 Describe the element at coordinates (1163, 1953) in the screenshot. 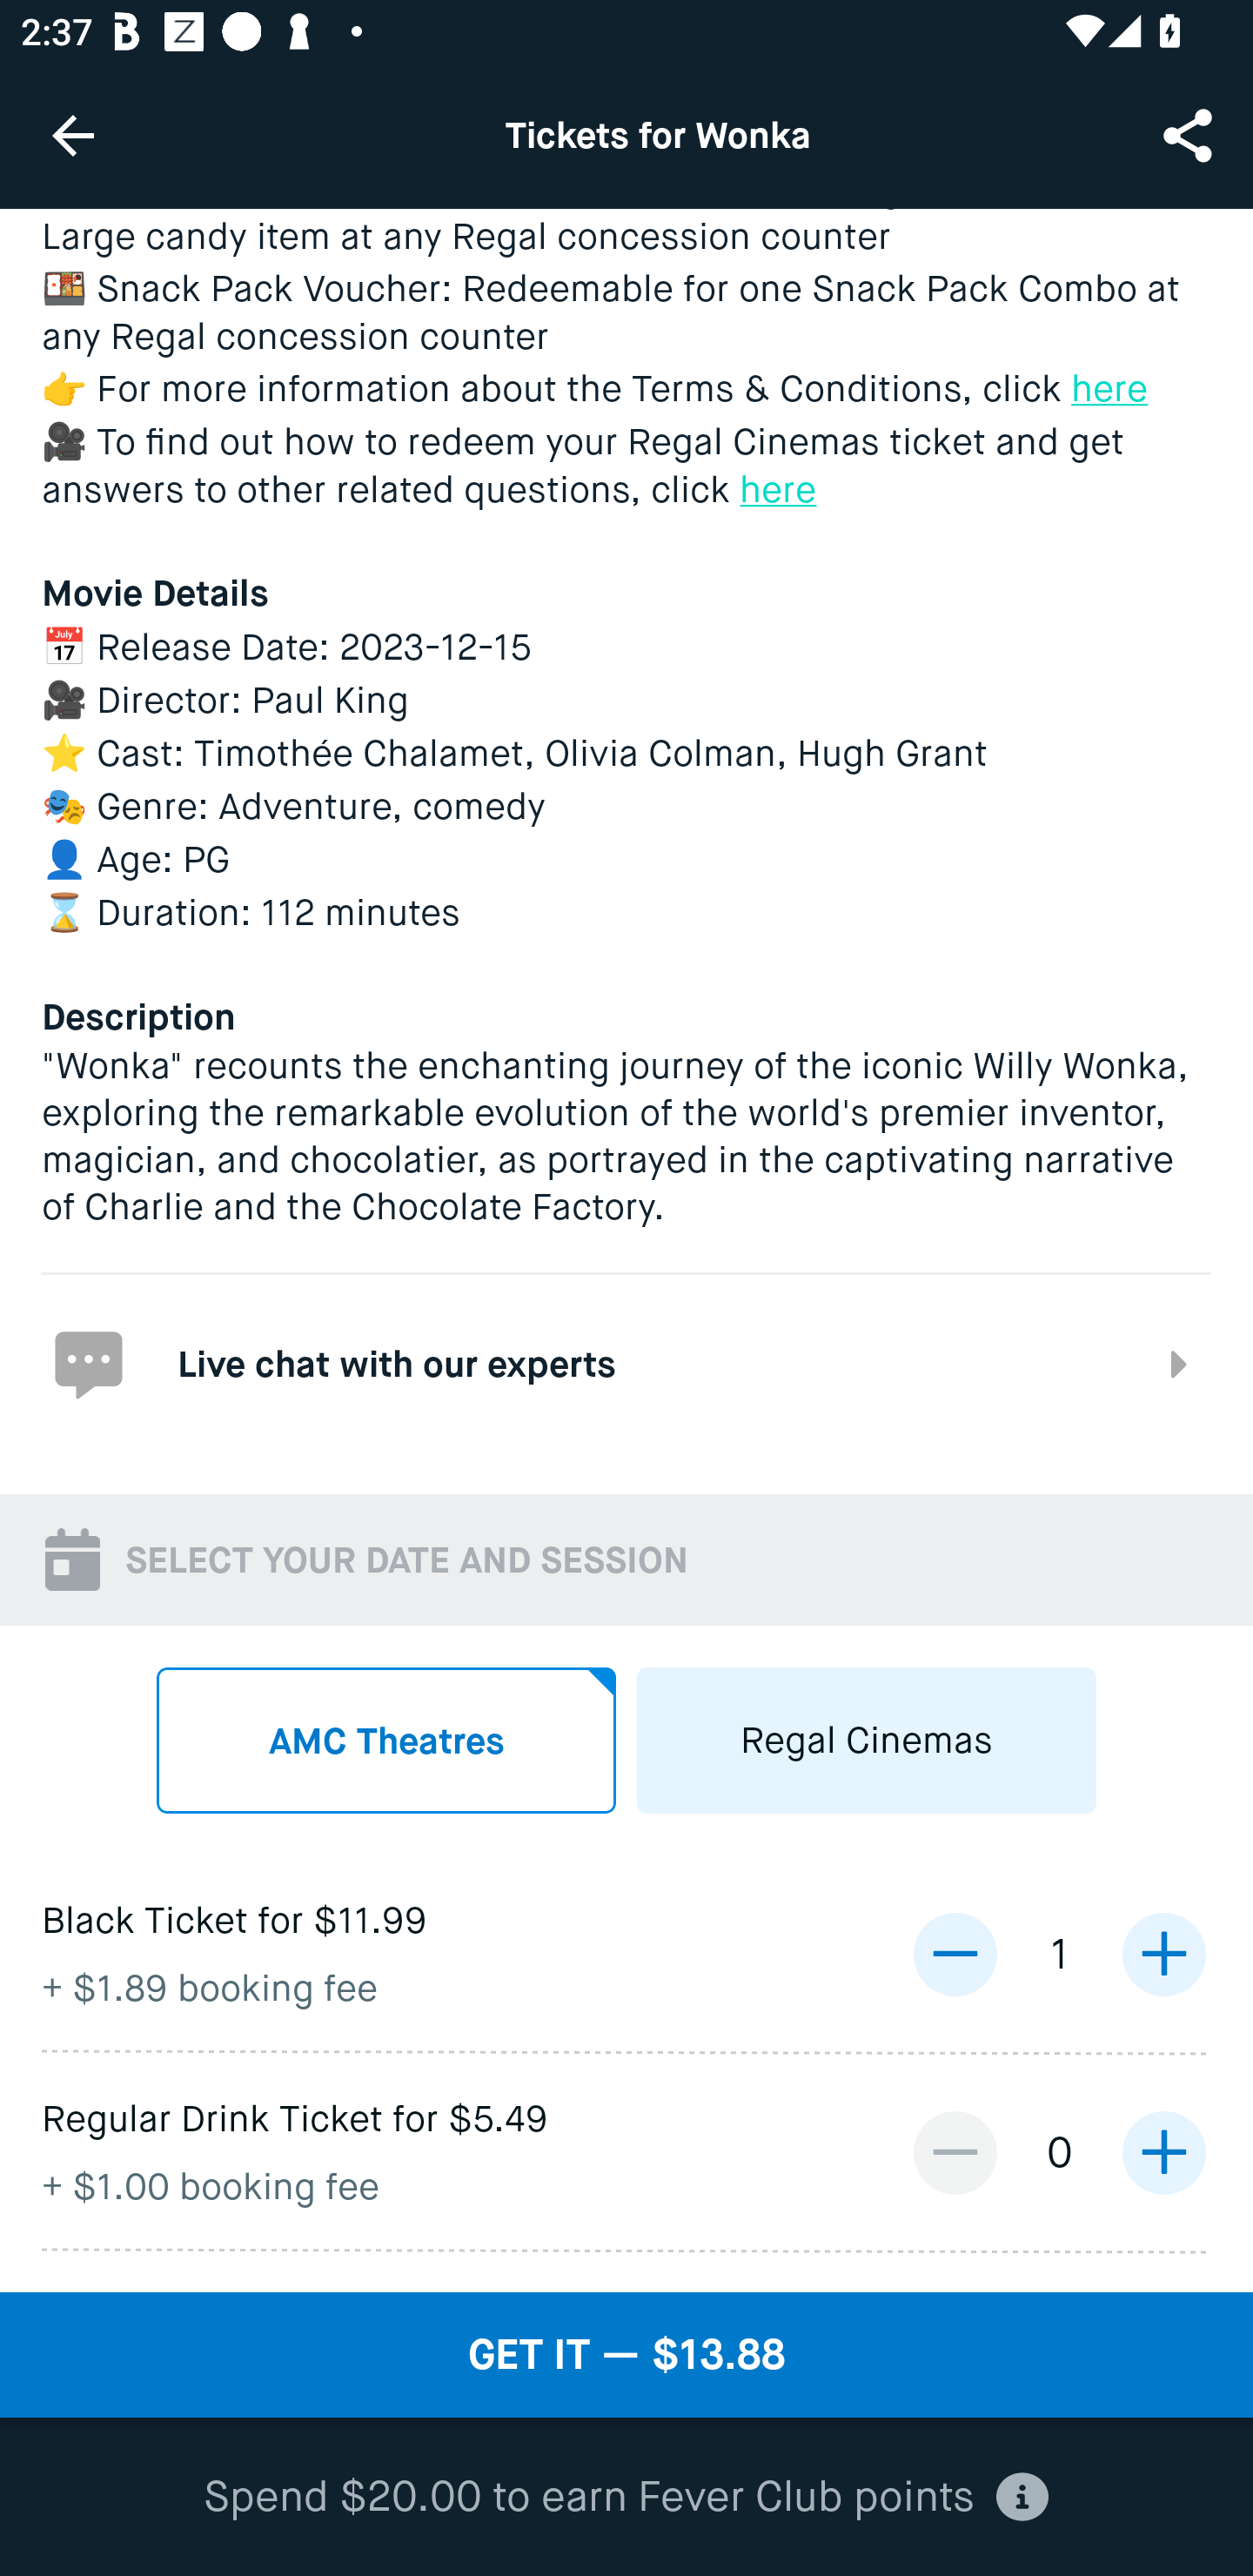

I see `increase` at that location.